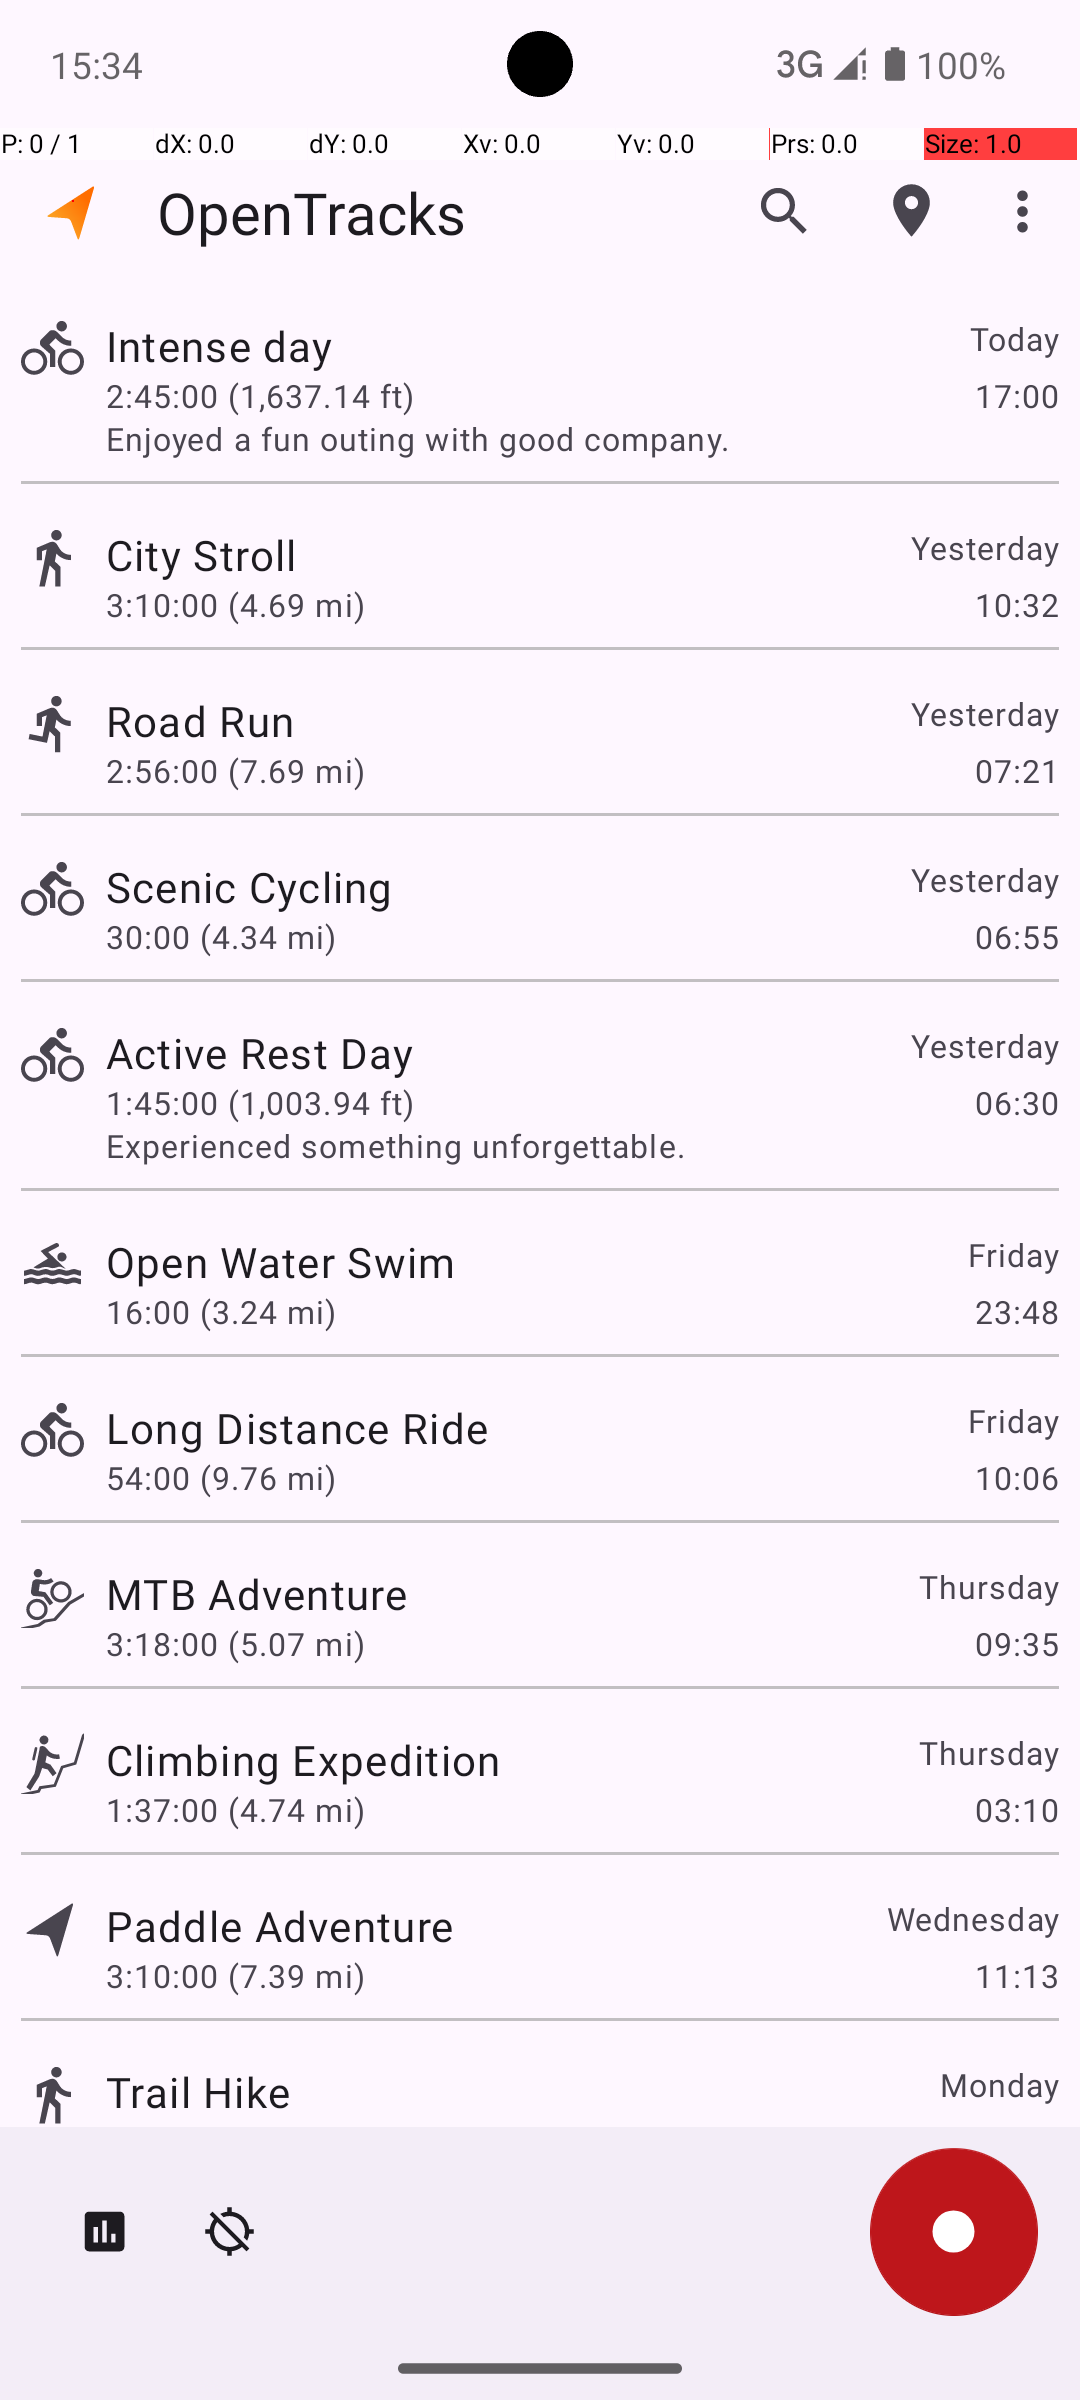  Describe the element at coordinates (52, 348) in the screenshot. I see `Track` at that location.